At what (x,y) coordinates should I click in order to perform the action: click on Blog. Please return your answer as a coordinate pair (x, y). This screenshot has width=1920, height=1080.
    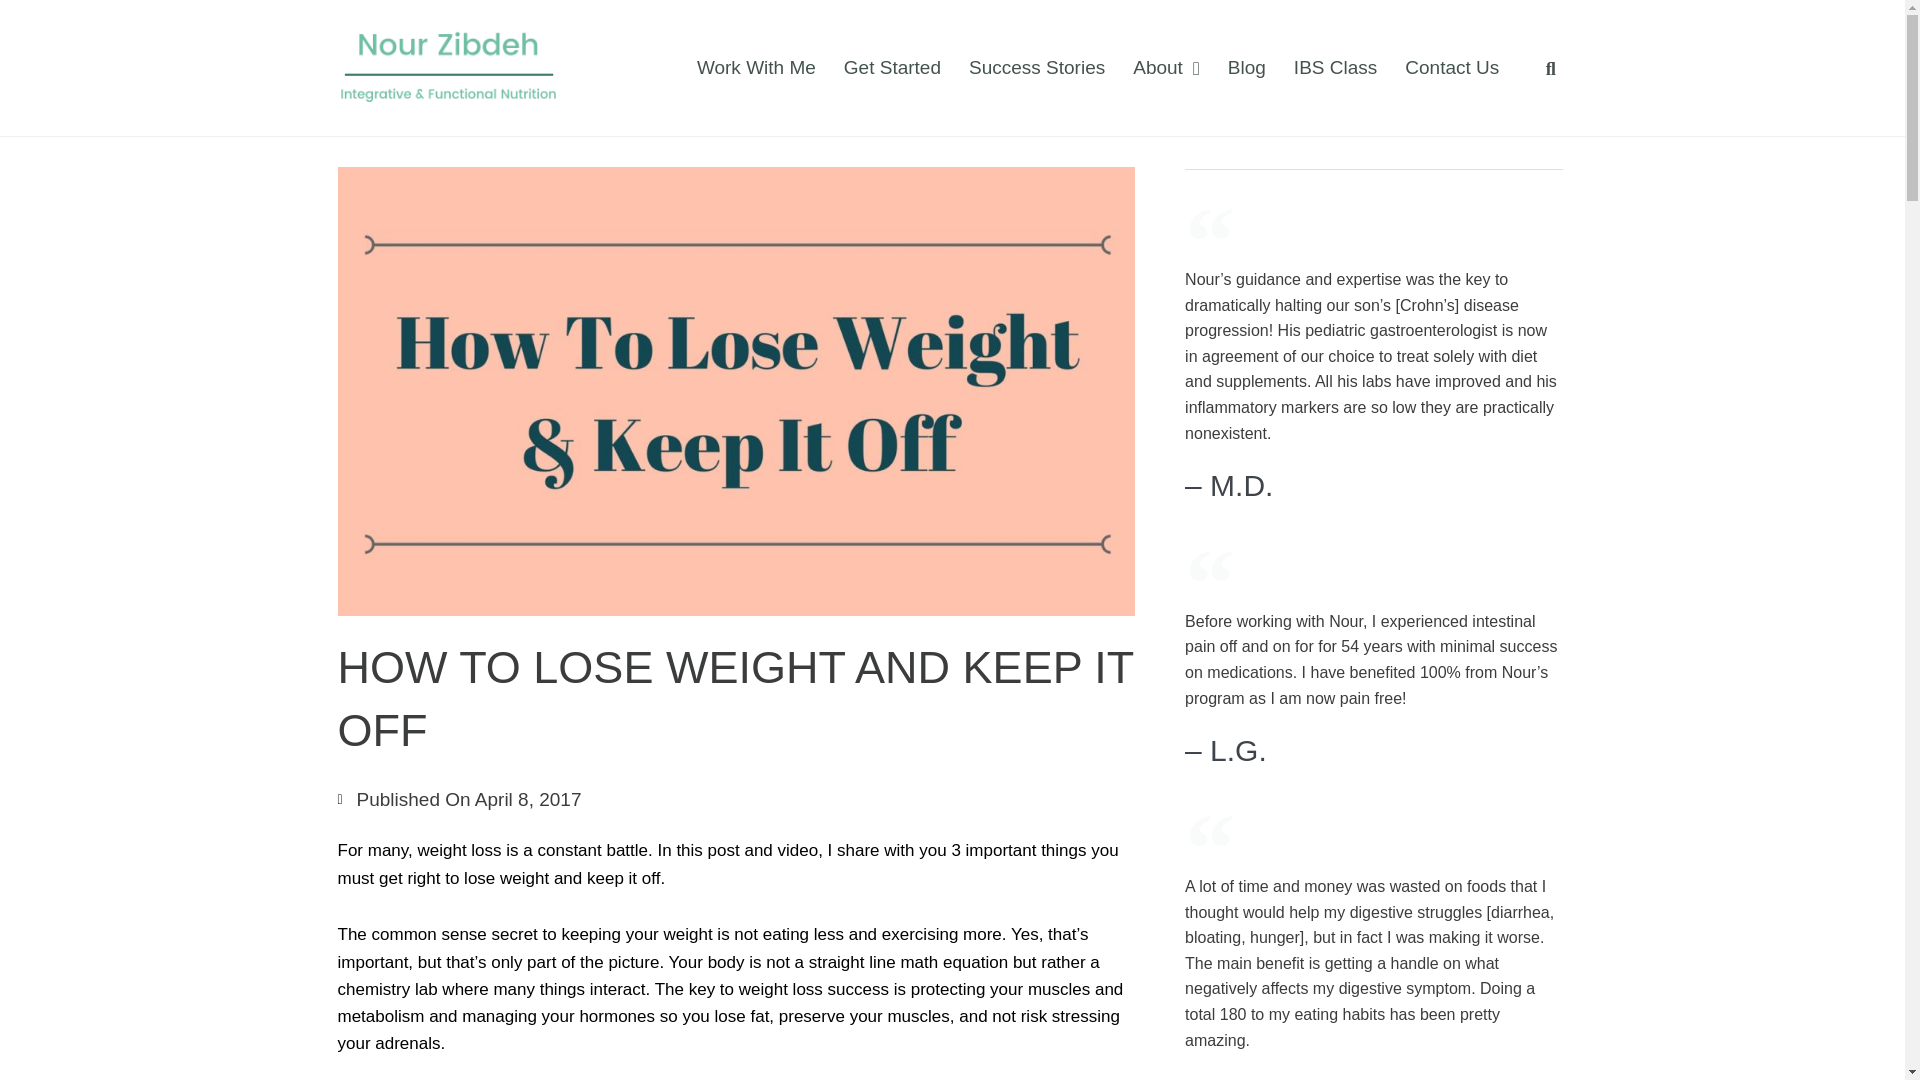
    Looking at the image, I should click on (1246, 68).